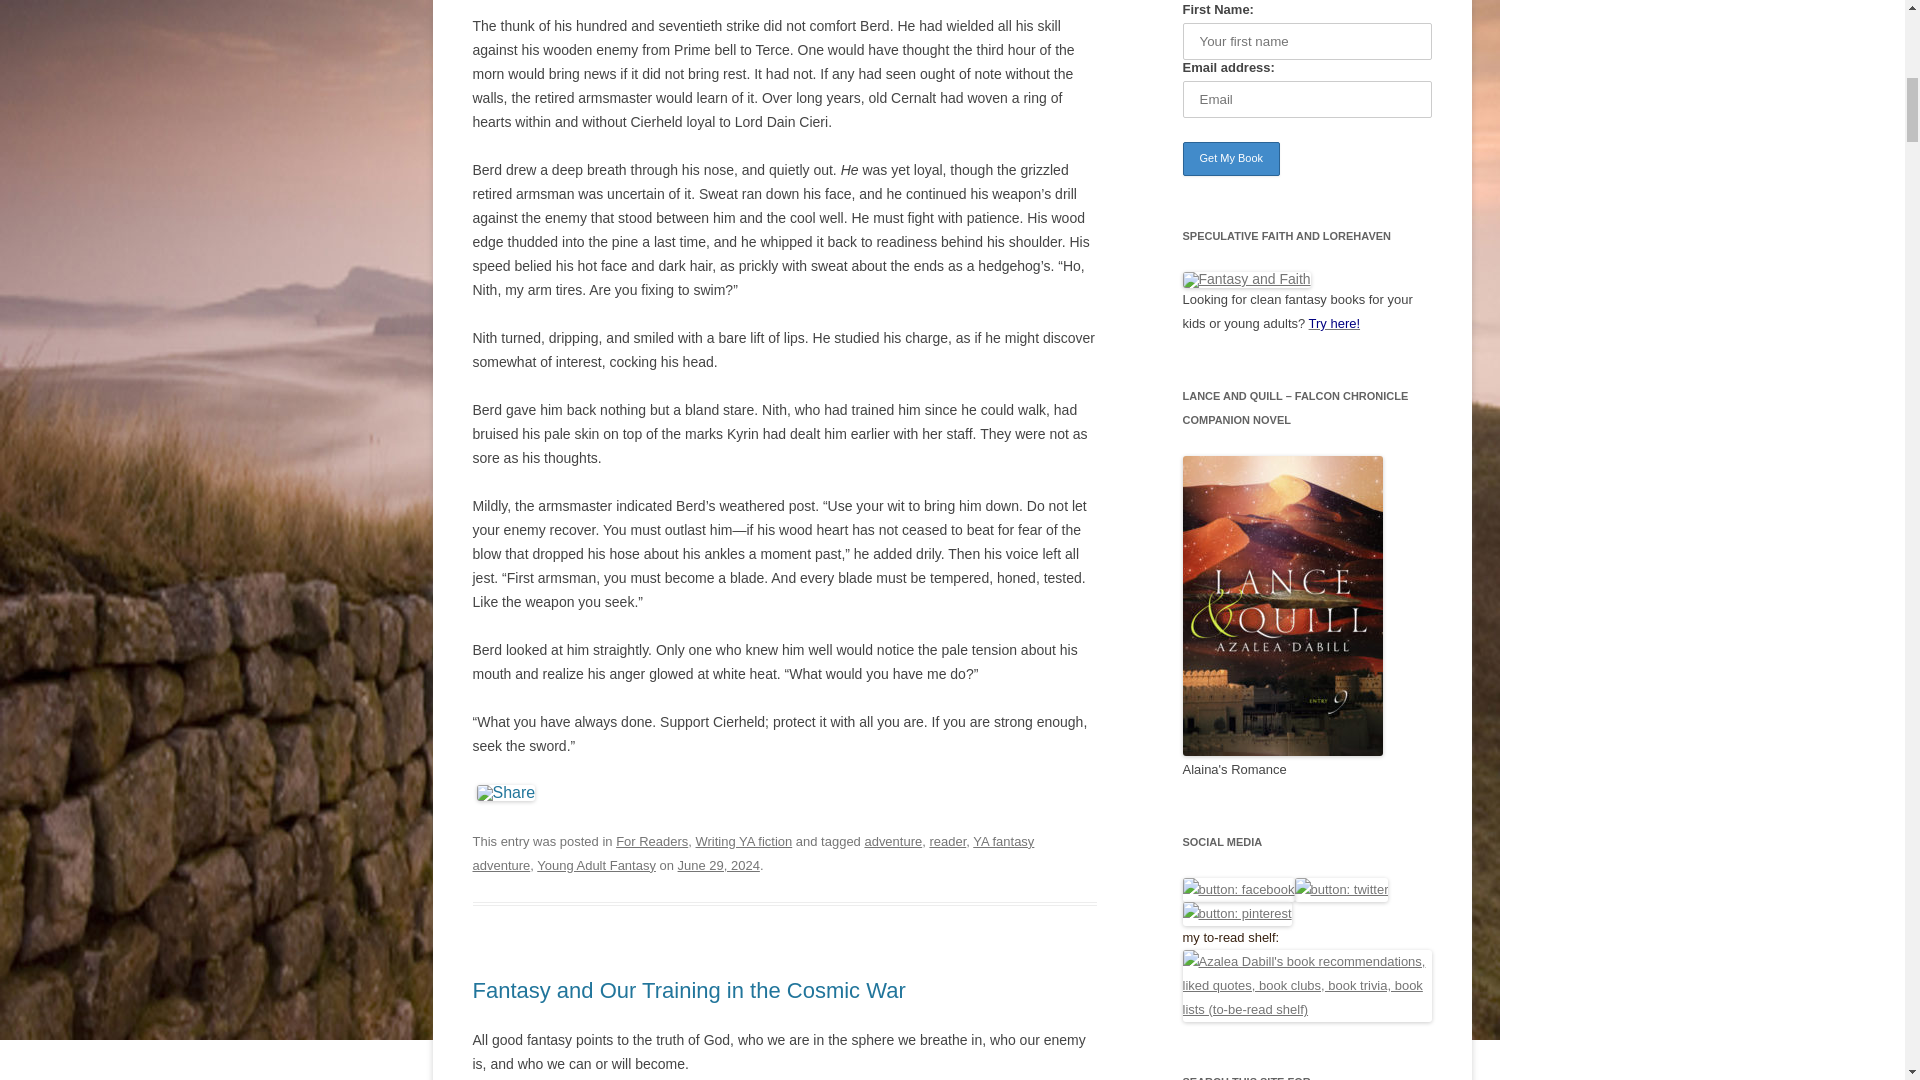 The image size is (1920, 1080). What do you see at coordinates (718, 864) in the screenshot?
I see `June 29, 2024` at bounding box center [718, 864].